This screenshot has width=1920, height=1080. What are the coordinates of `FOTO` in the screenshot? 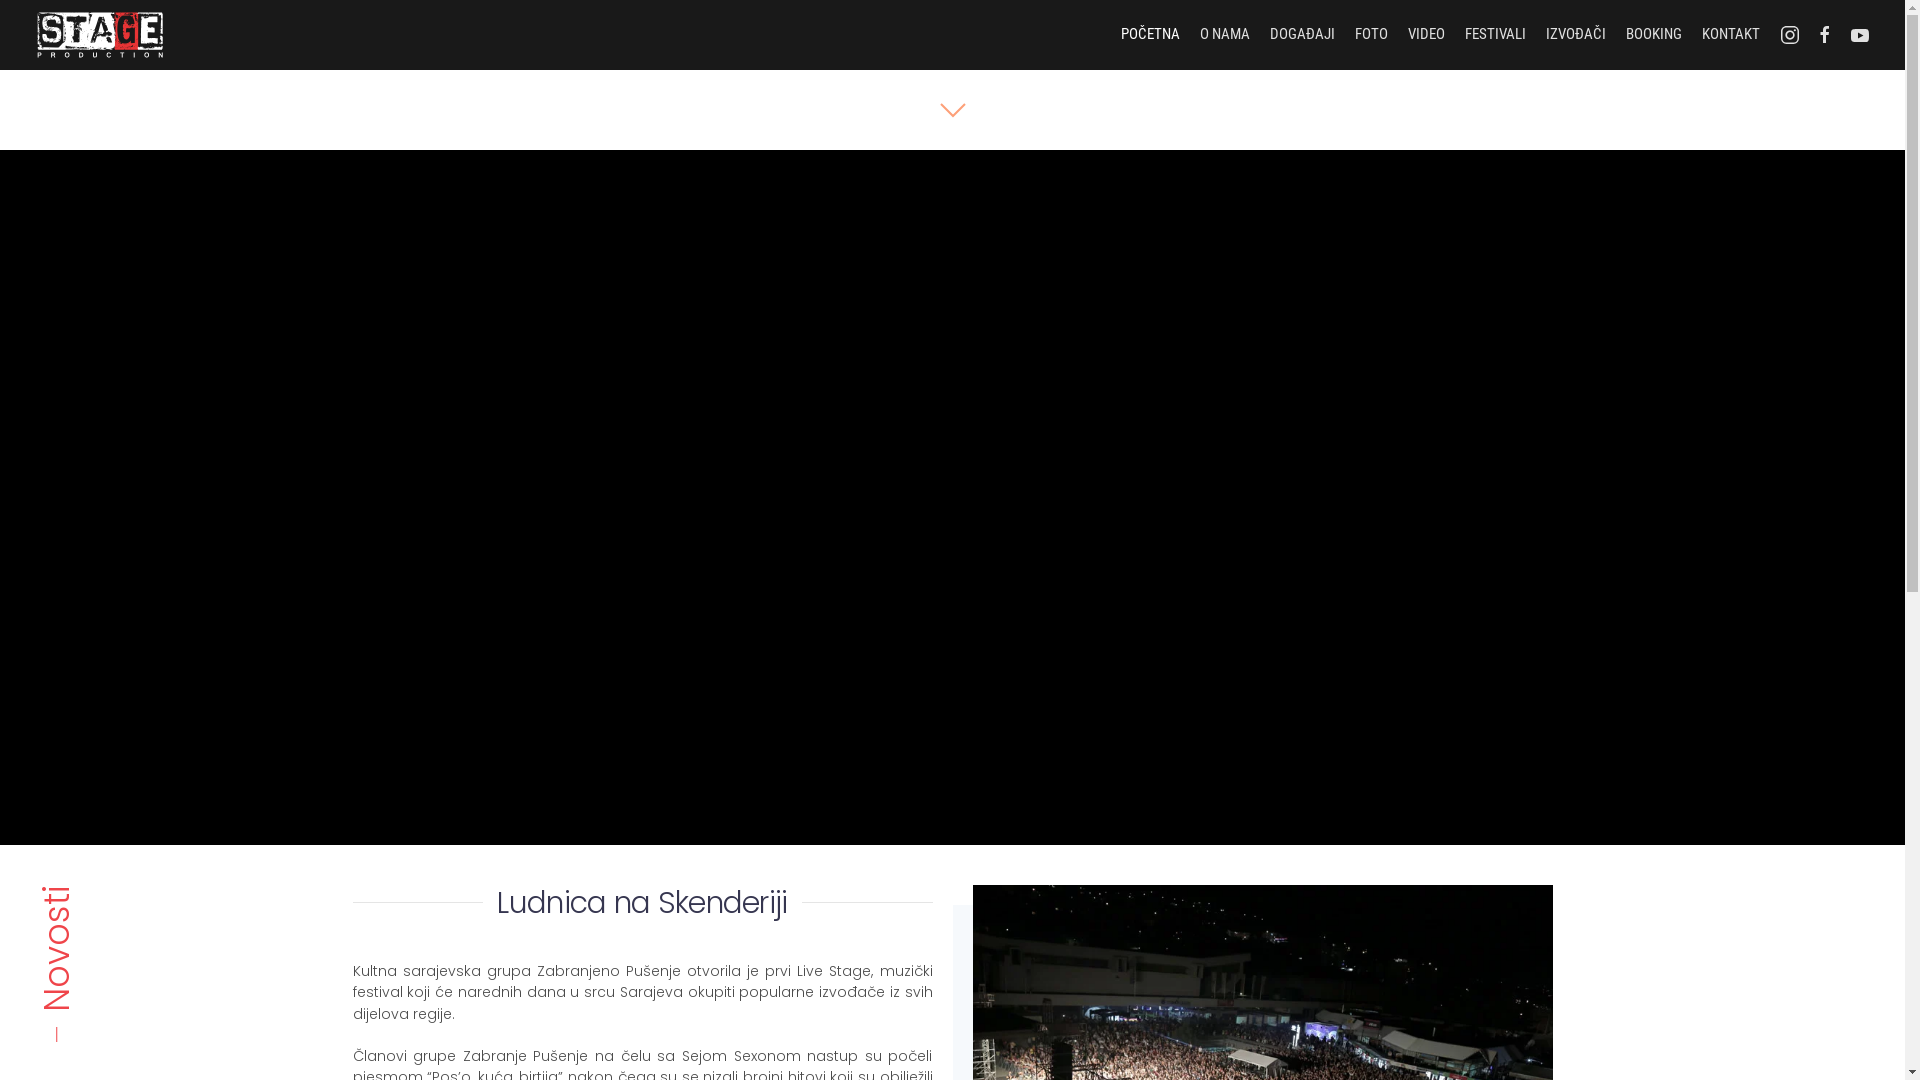 It's located at (1372, 35).